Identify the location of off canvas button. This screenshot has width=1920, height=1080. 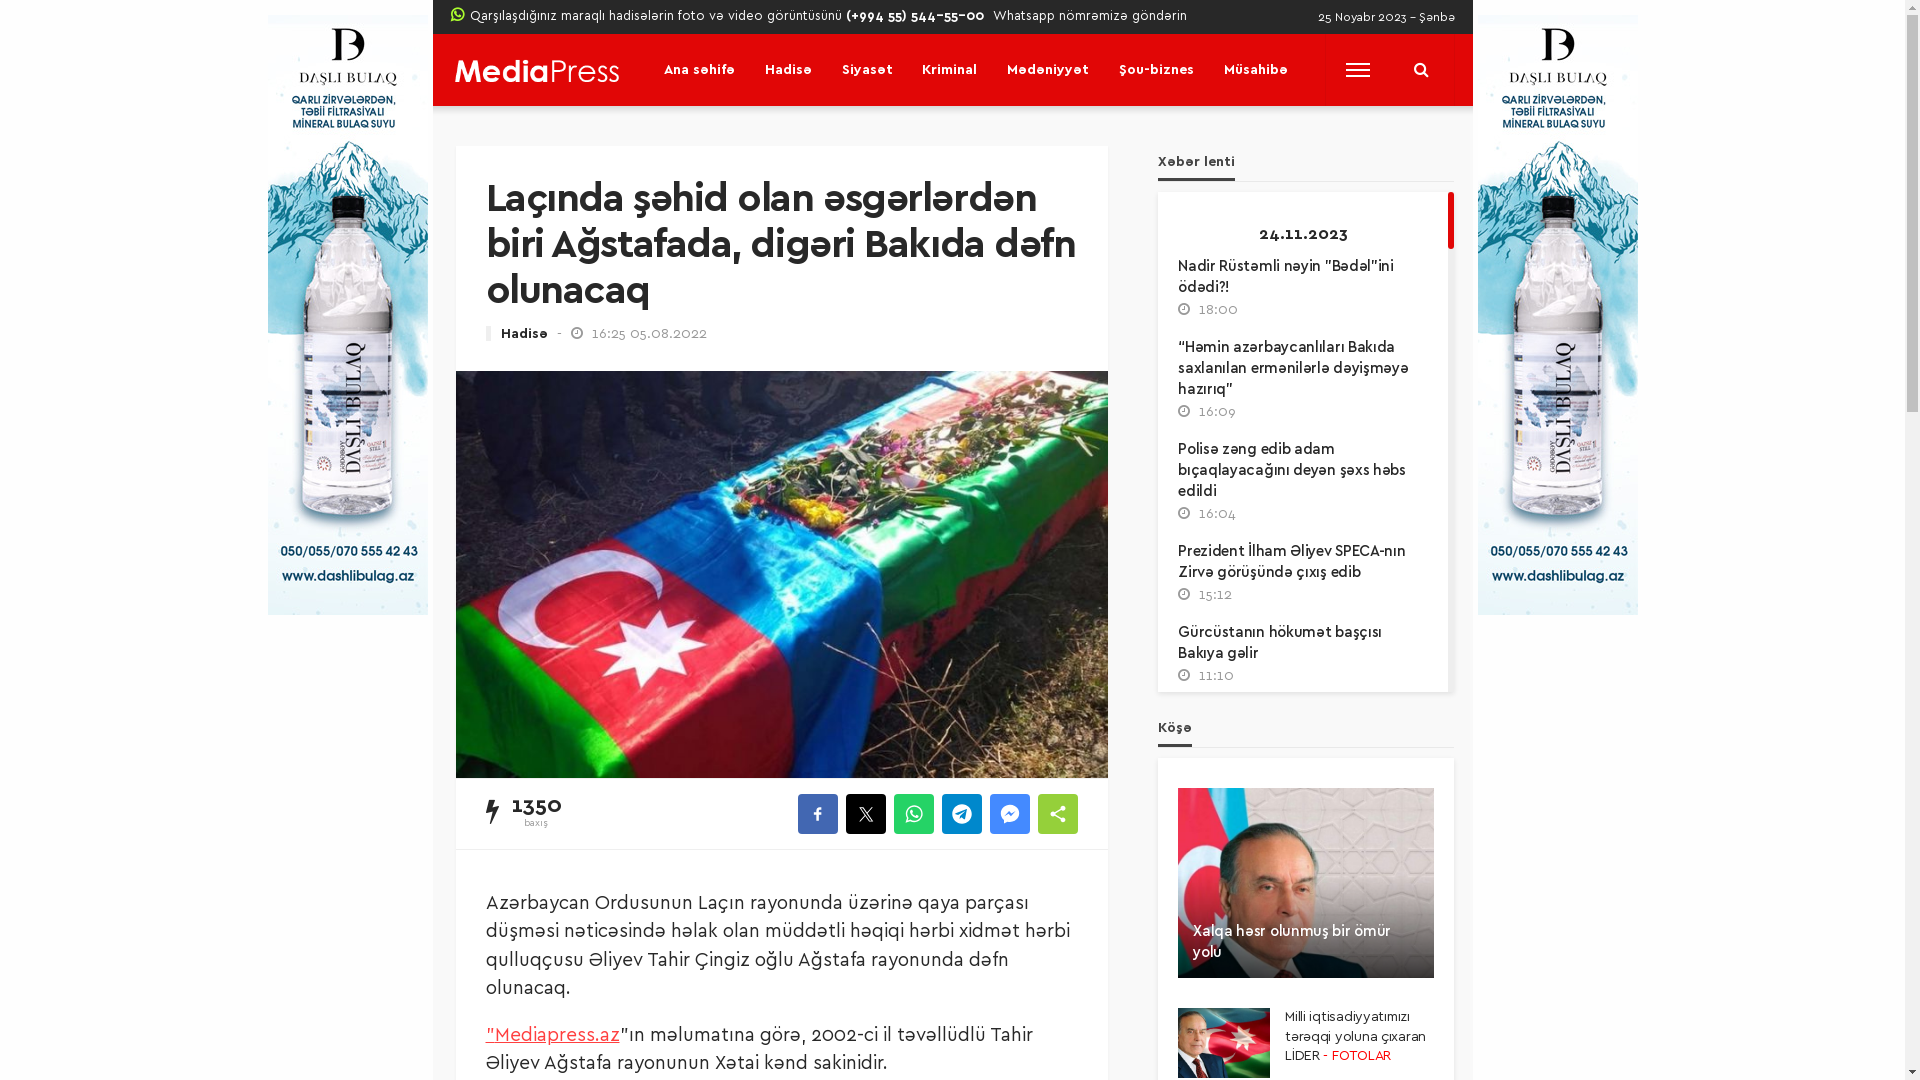
(1358, 70).